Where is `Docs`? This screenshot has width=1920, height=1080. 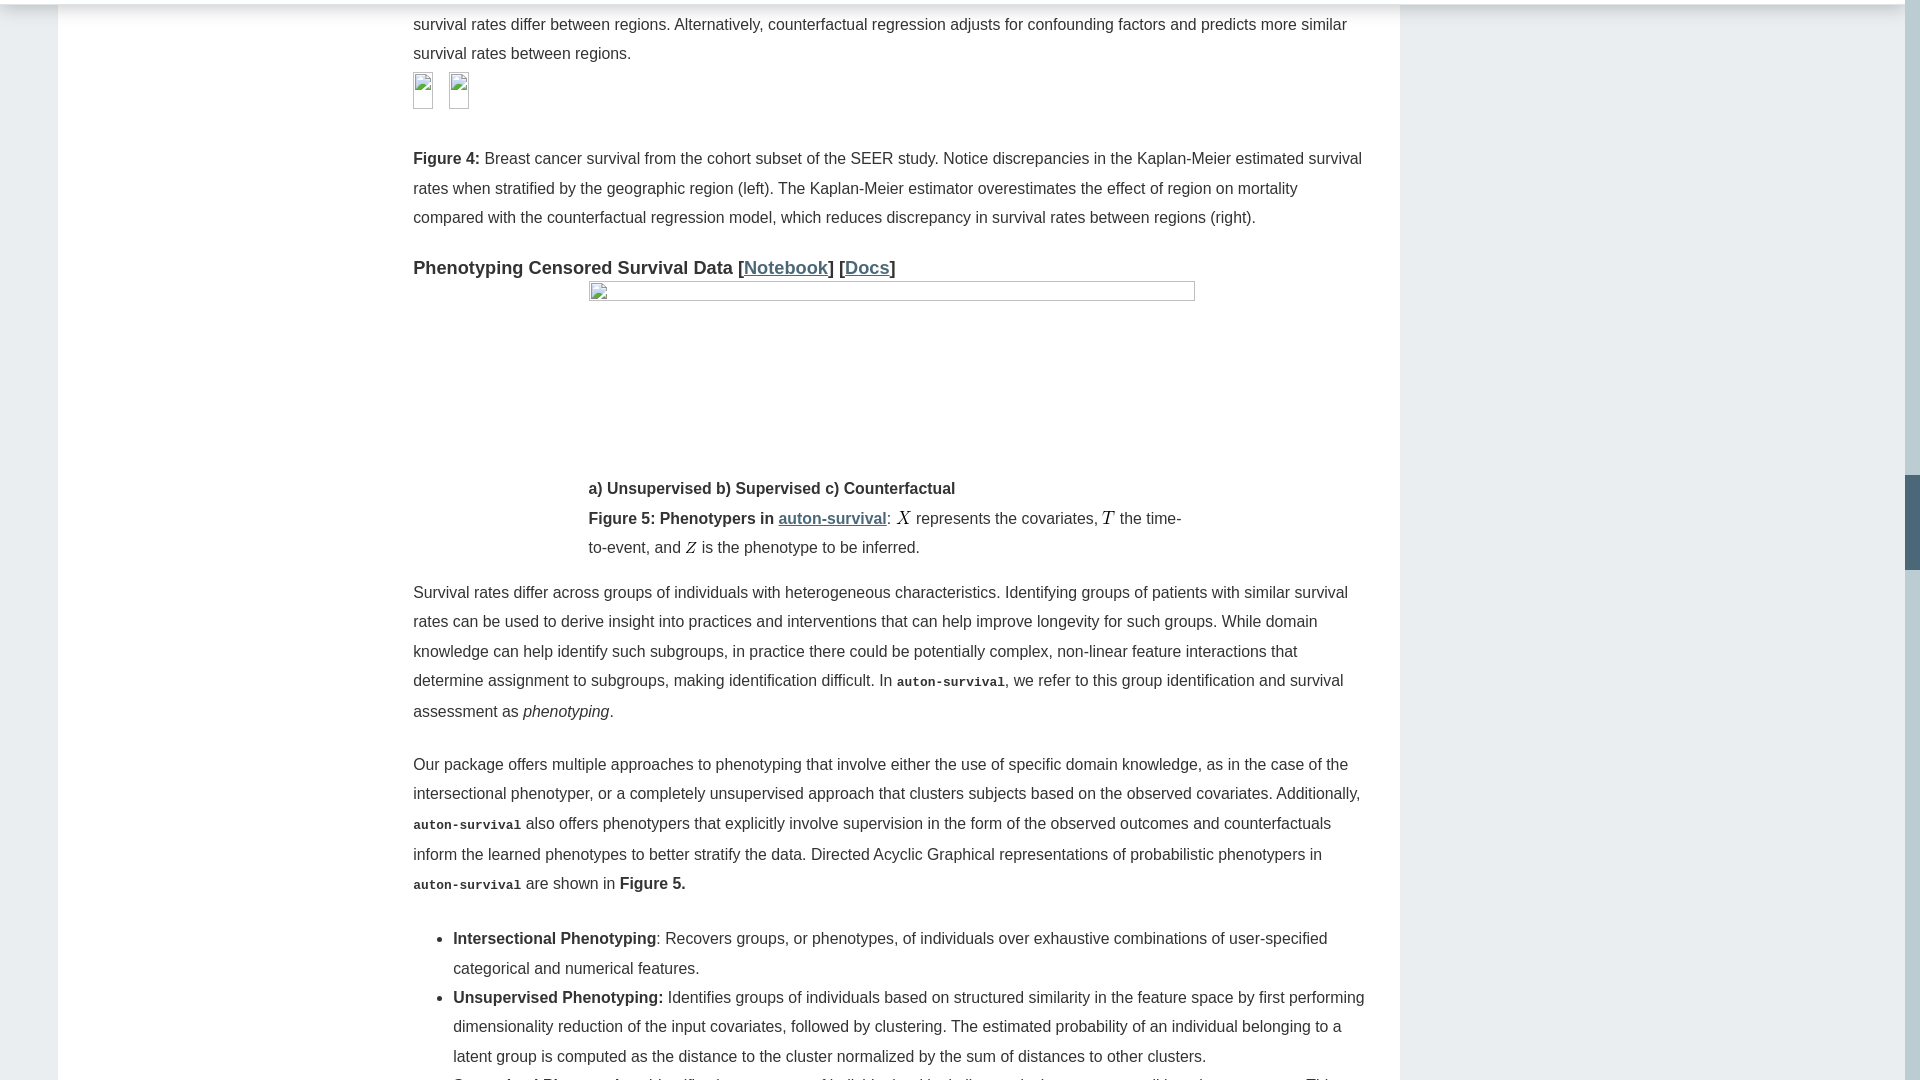
Docs is located at coordinates (867, 268).